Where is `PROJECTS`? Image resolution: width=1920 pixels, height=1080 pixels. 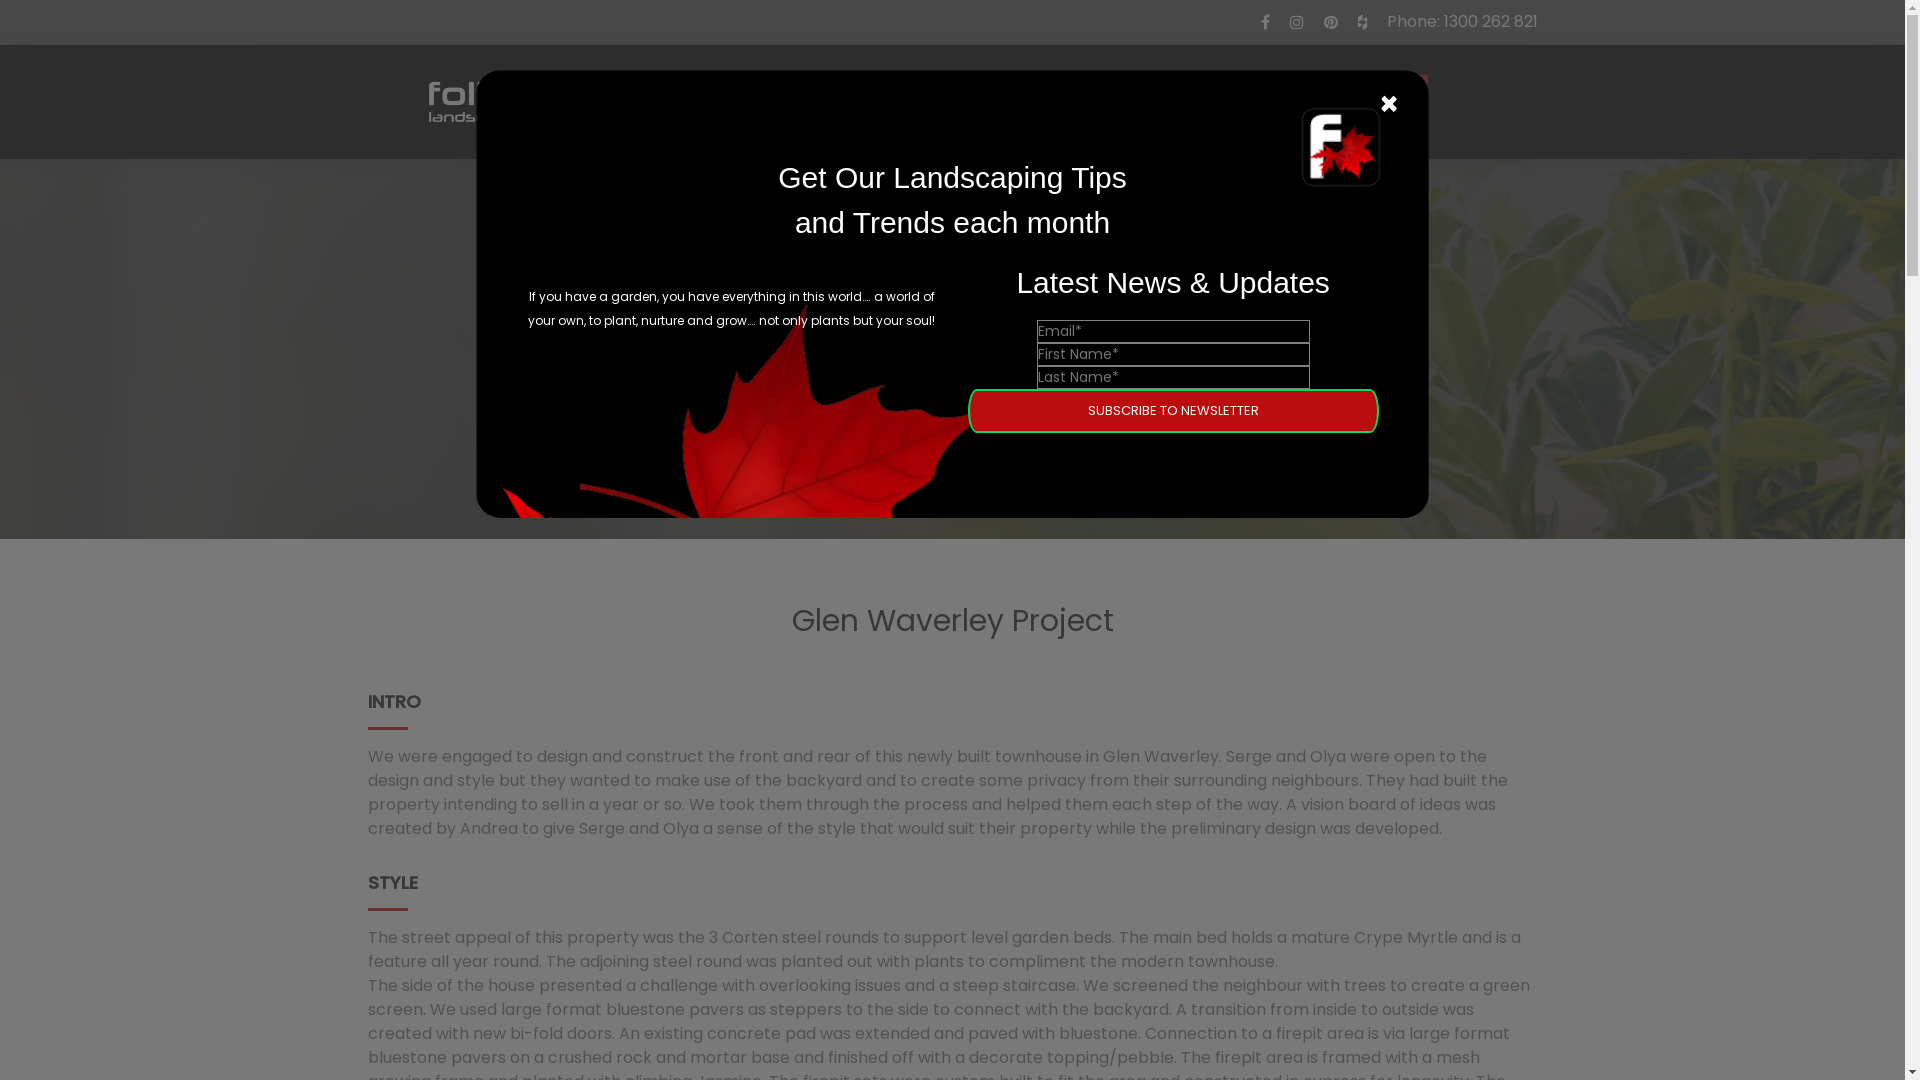
PROJECTS is located at coordinates (812, 100).